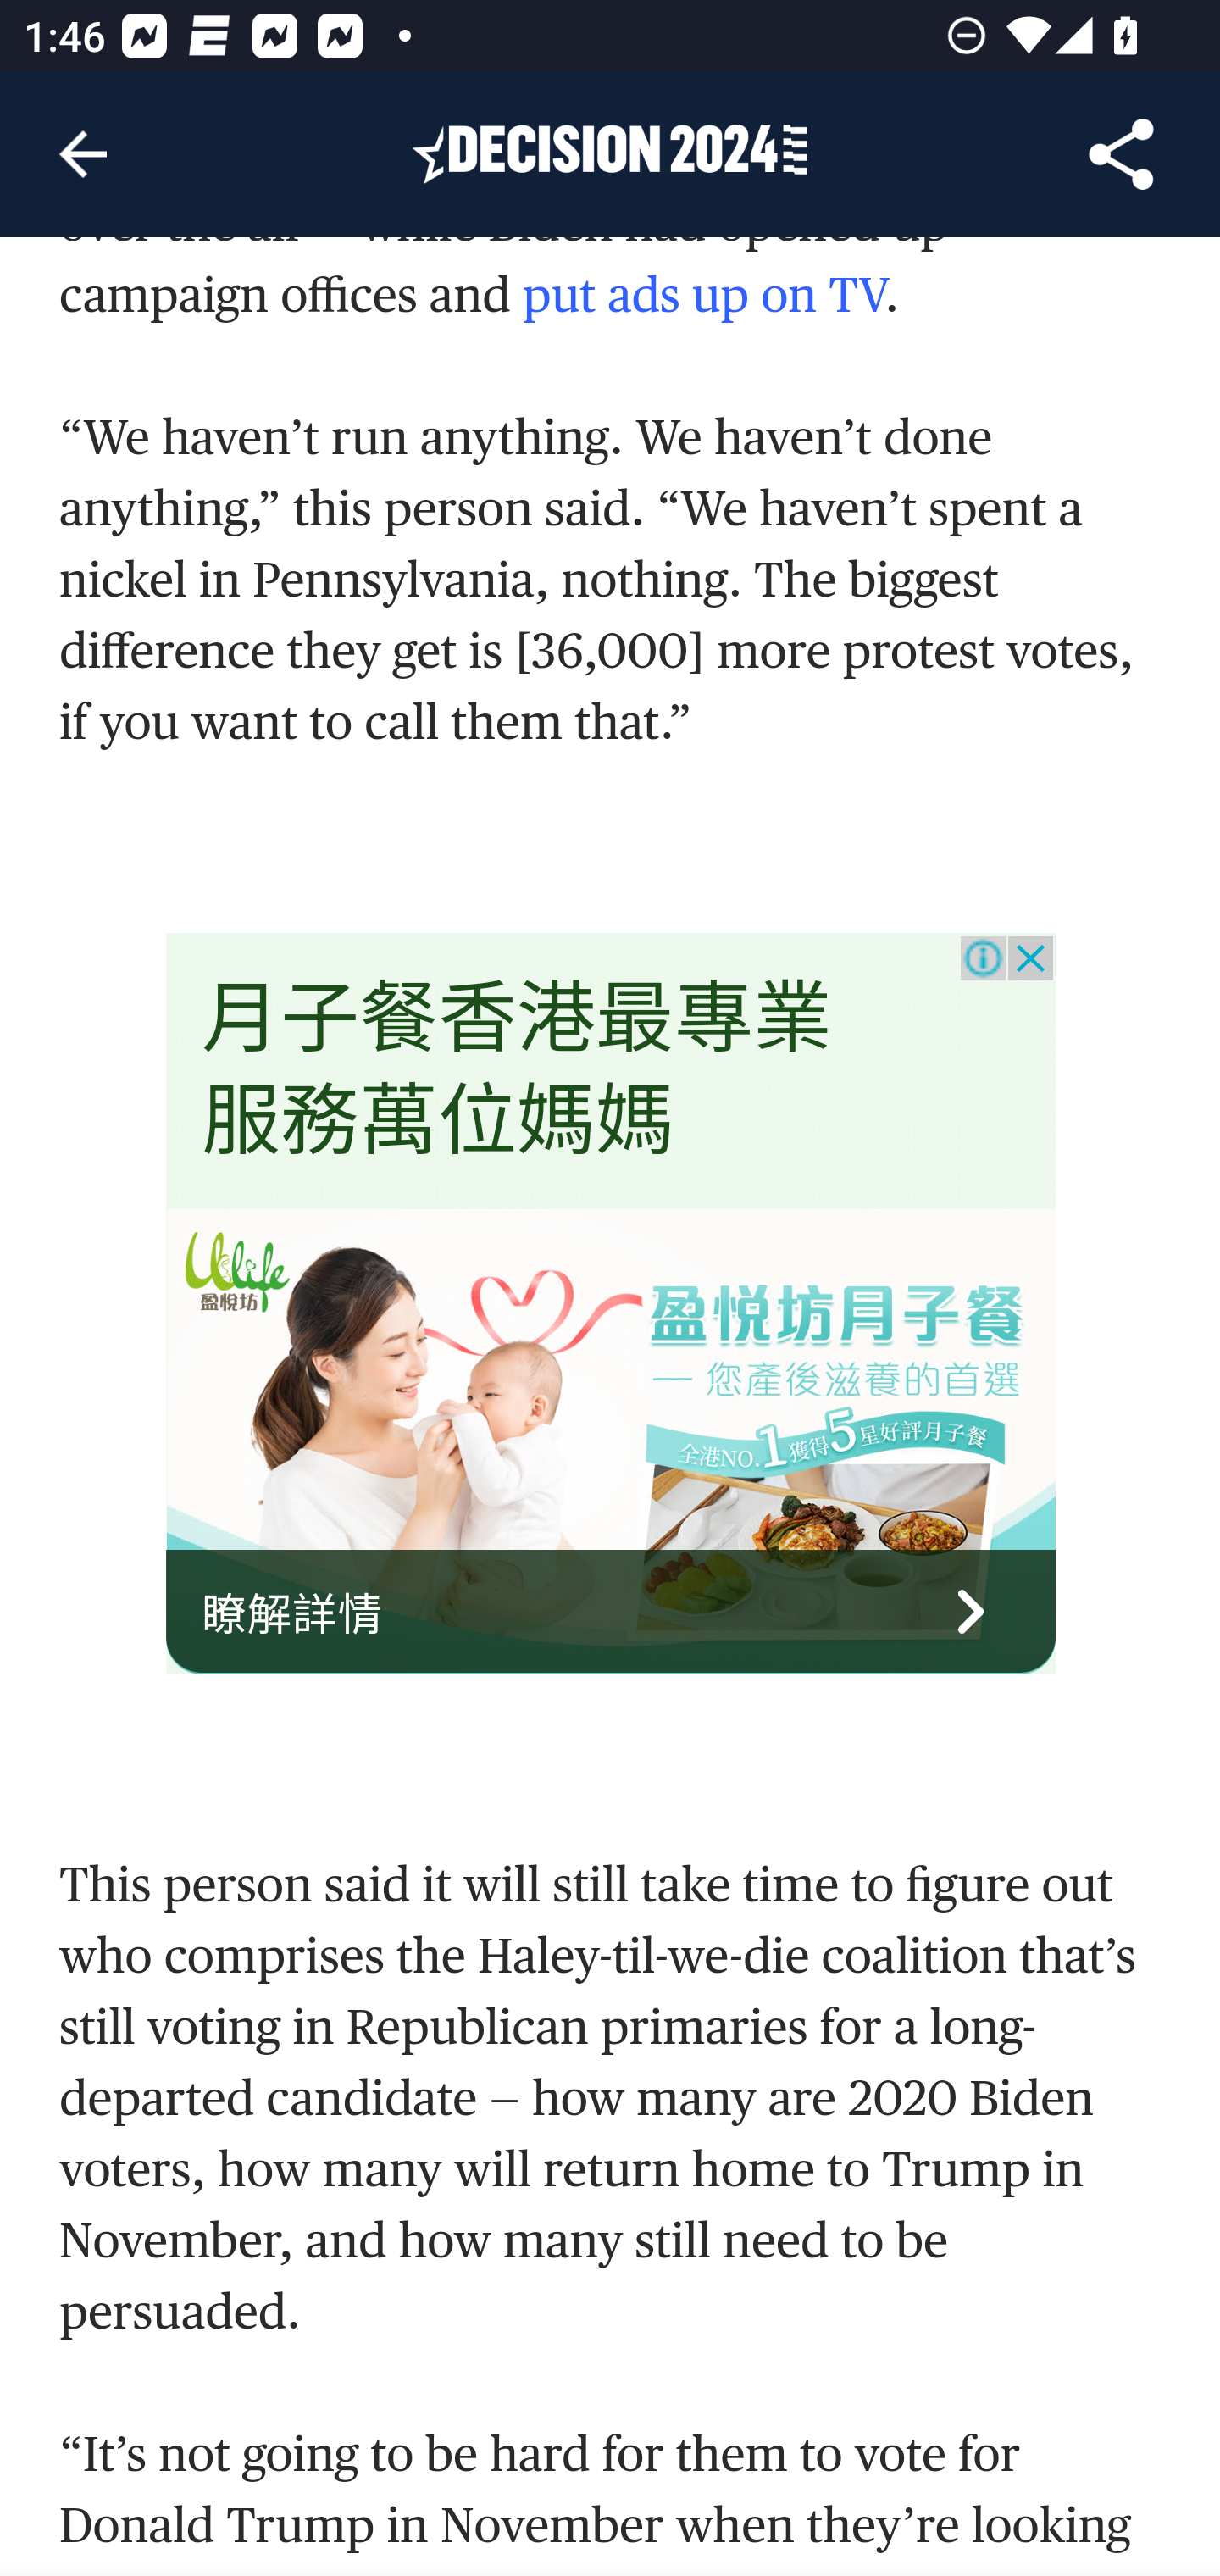  Describe the element at coordinates (612, 1613) in the screenshot. I see `瞭解詳情` at that location.